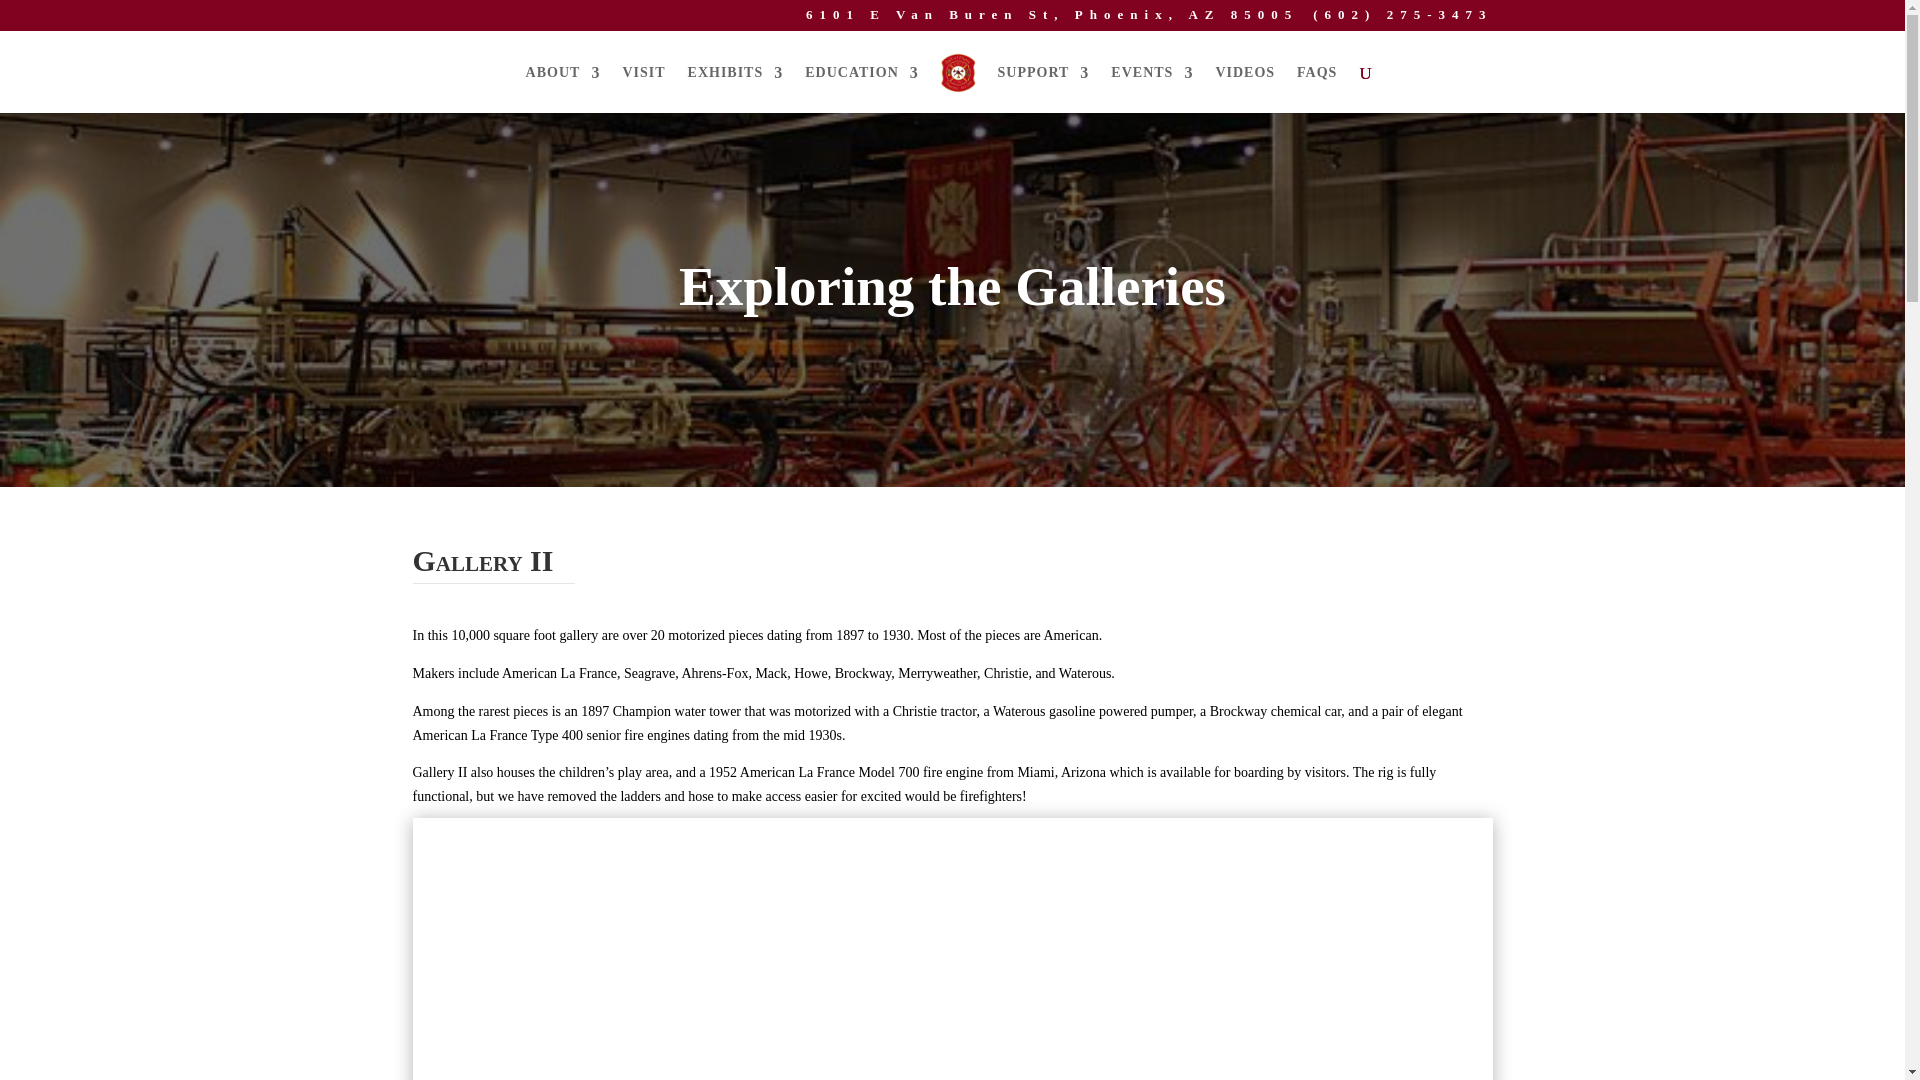 Image resolution: width=1920 pixels, height=1080 pixels. What do you see at coordinates (862, 89) in the screenshot?
I see `EDUCATION` at bounding box center [862, 89].